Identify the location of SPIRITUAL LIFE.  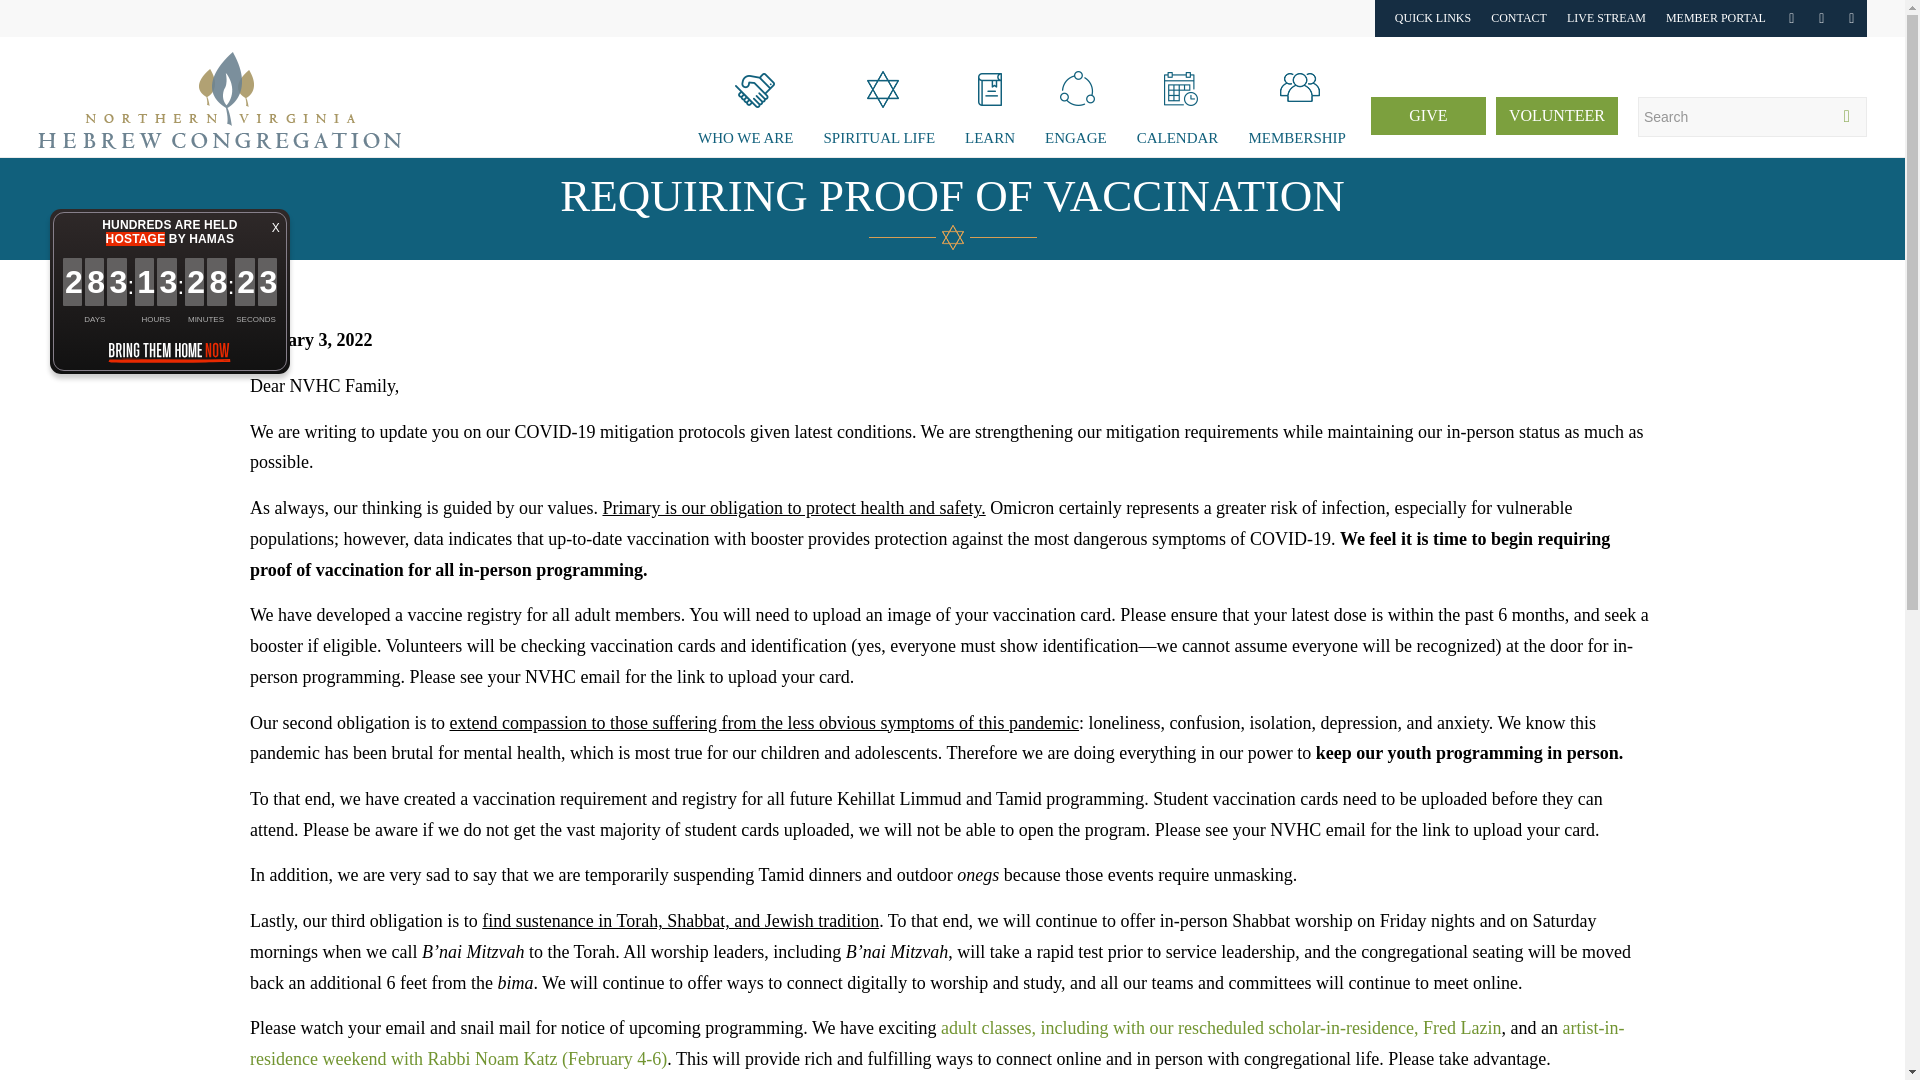
(879, 96).